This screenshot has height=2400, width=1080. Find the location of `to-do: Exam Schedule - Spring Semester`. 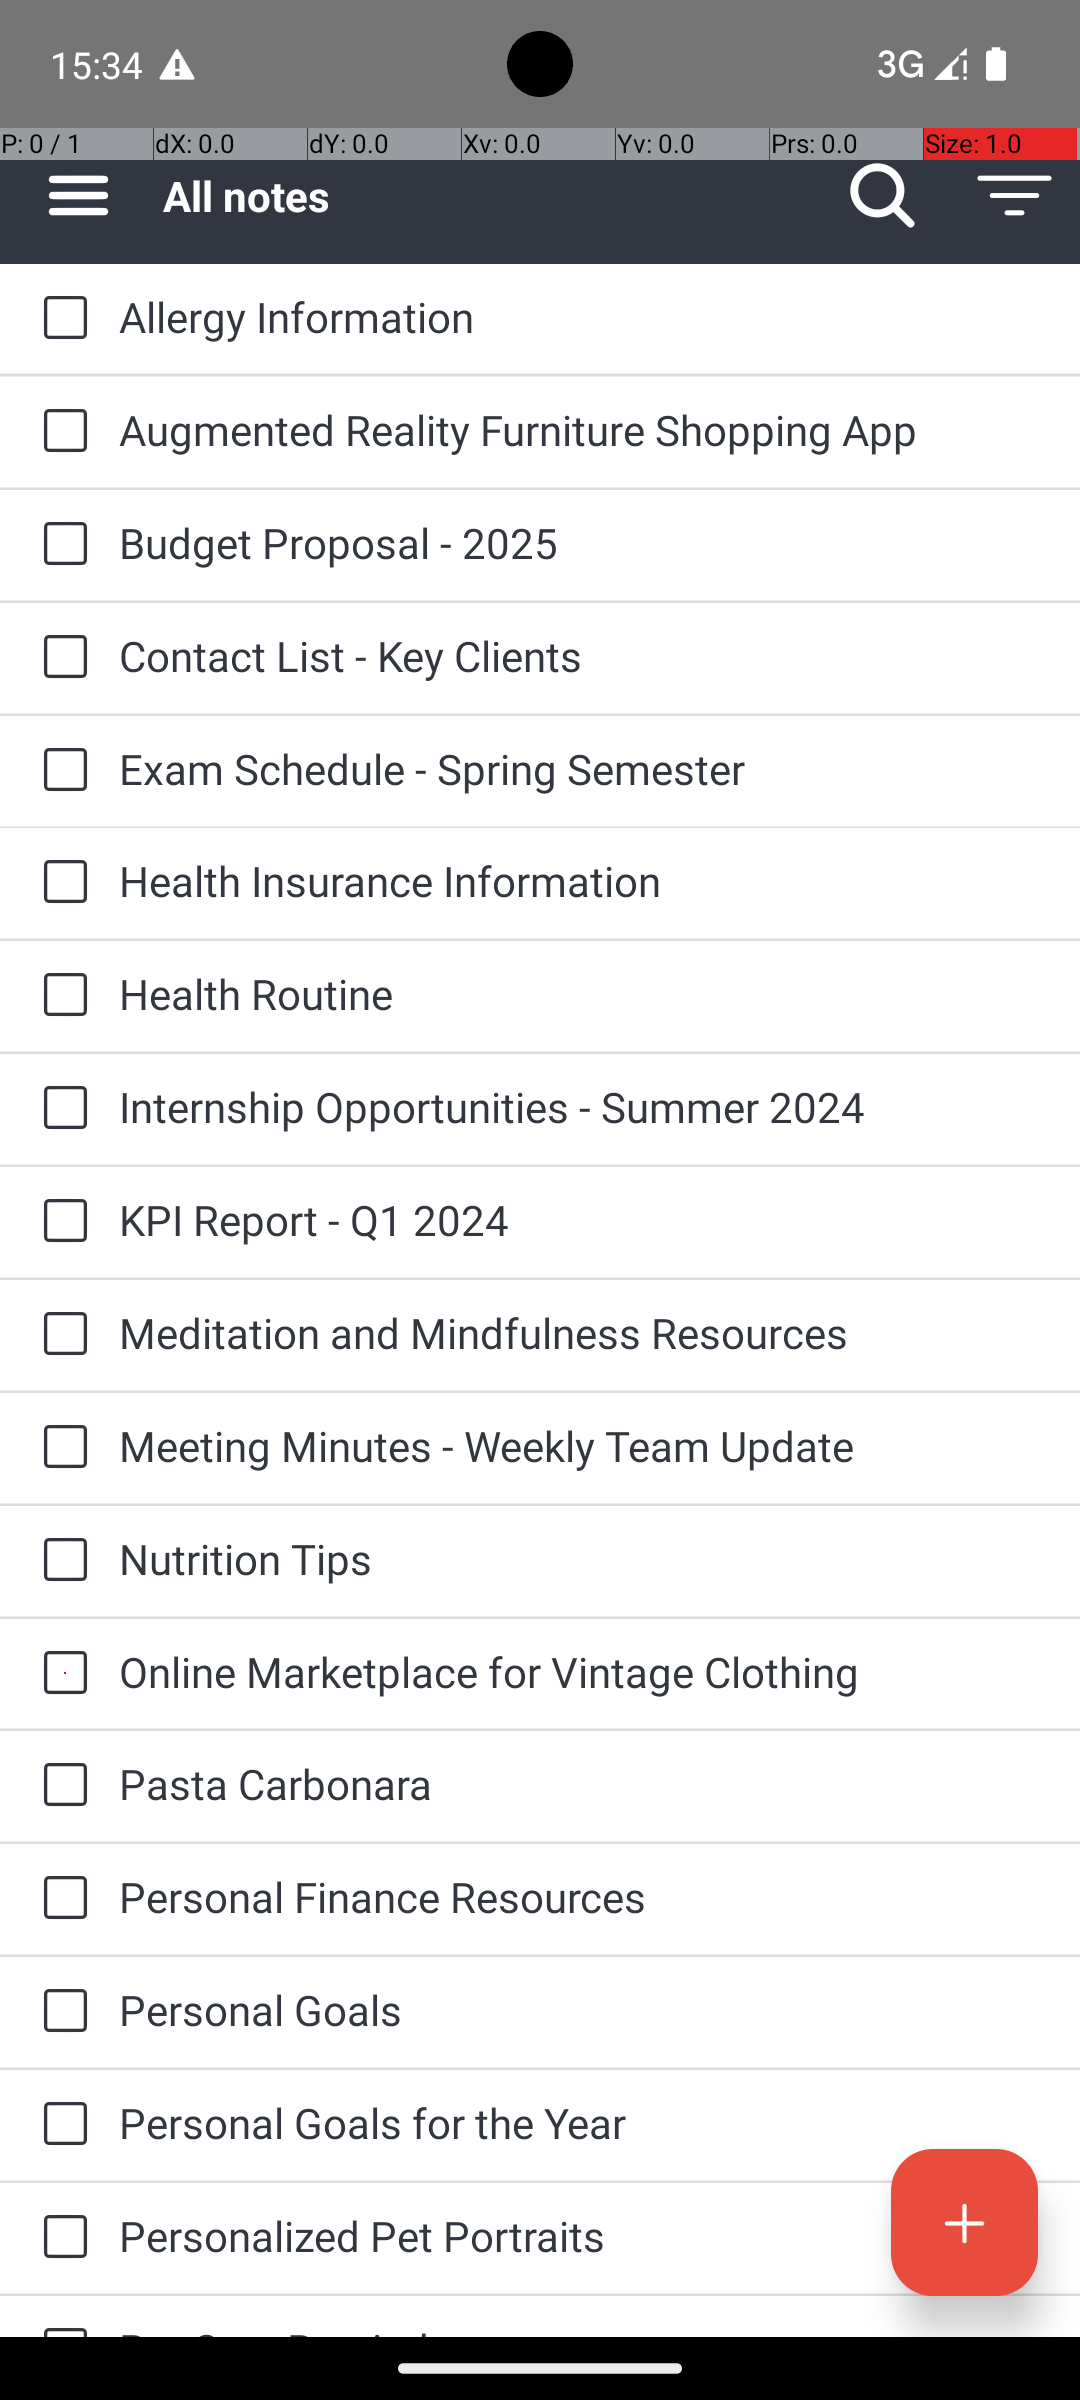

to-do: Exam Schedule - Spring Semester is located at coordinates (60, 771).